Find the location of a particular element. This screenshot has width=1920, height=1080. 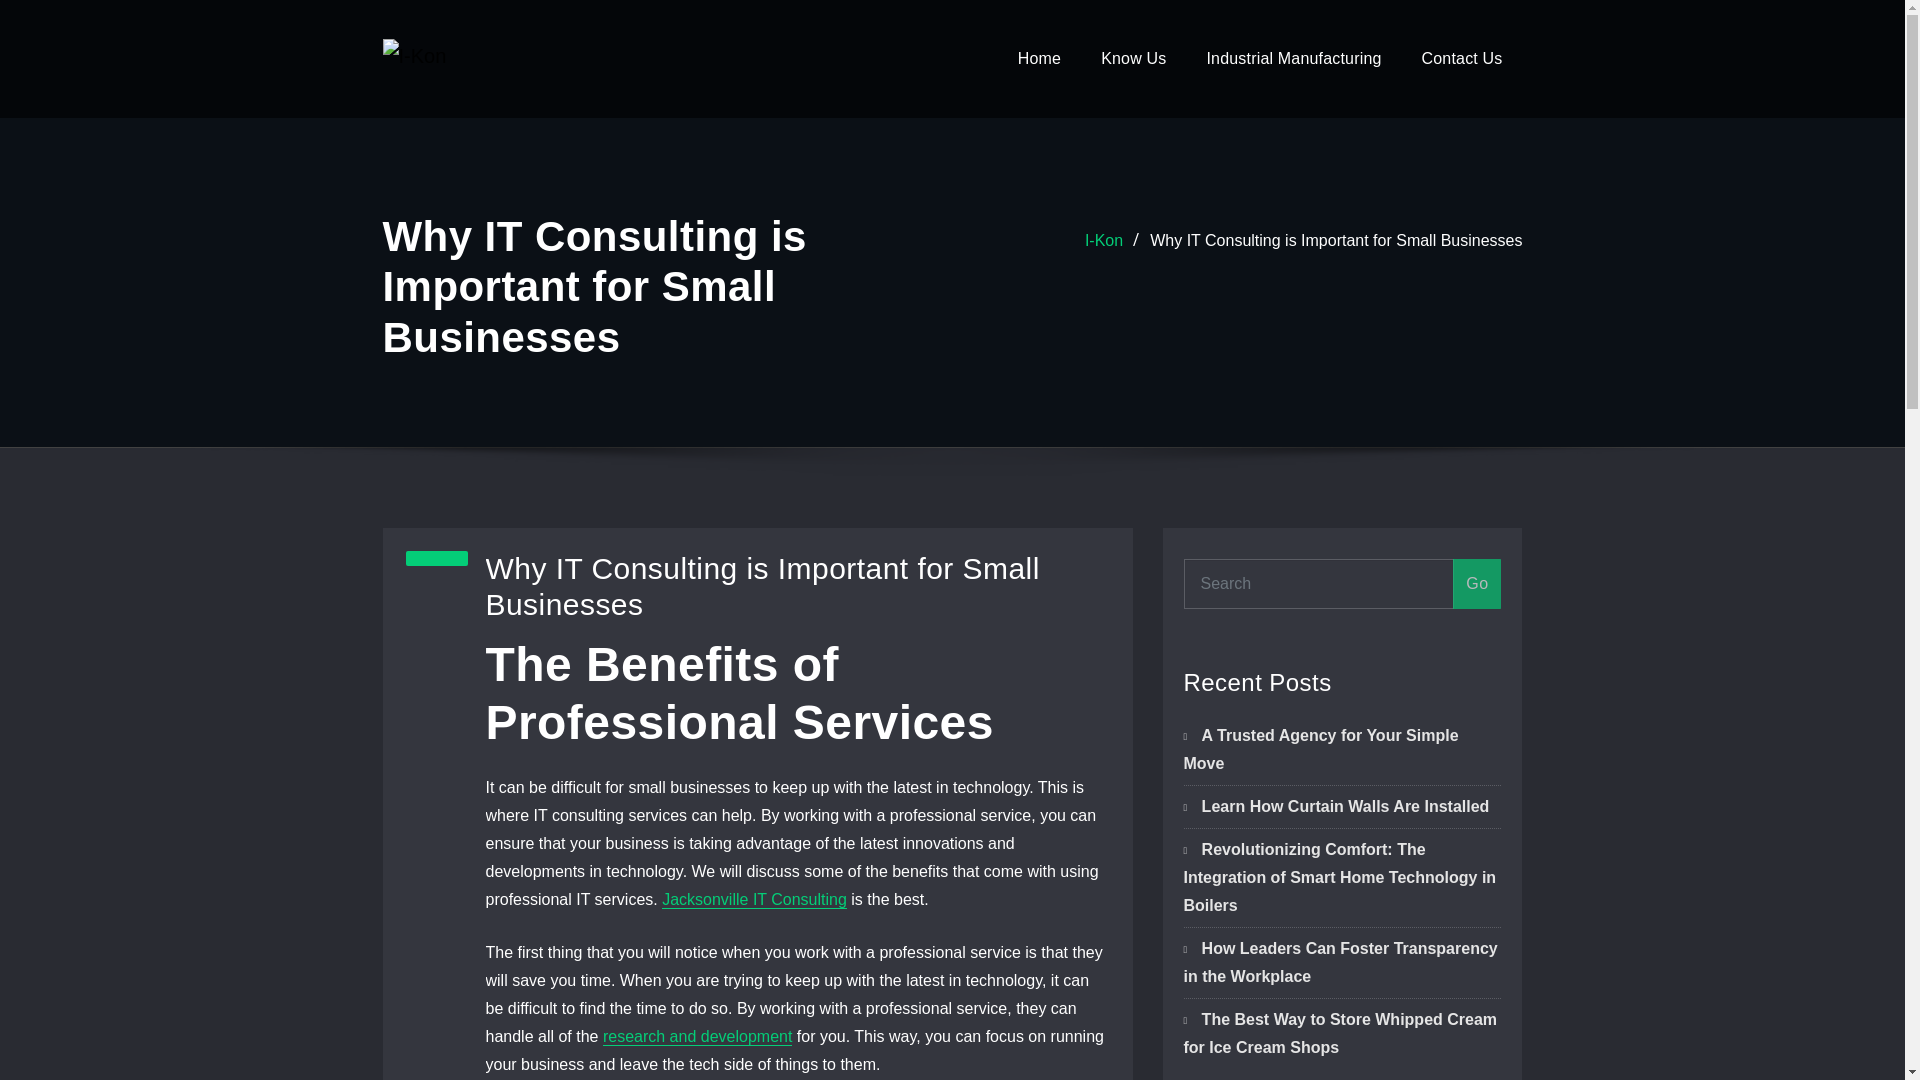

research and development is located at coordinates (696, 1036).